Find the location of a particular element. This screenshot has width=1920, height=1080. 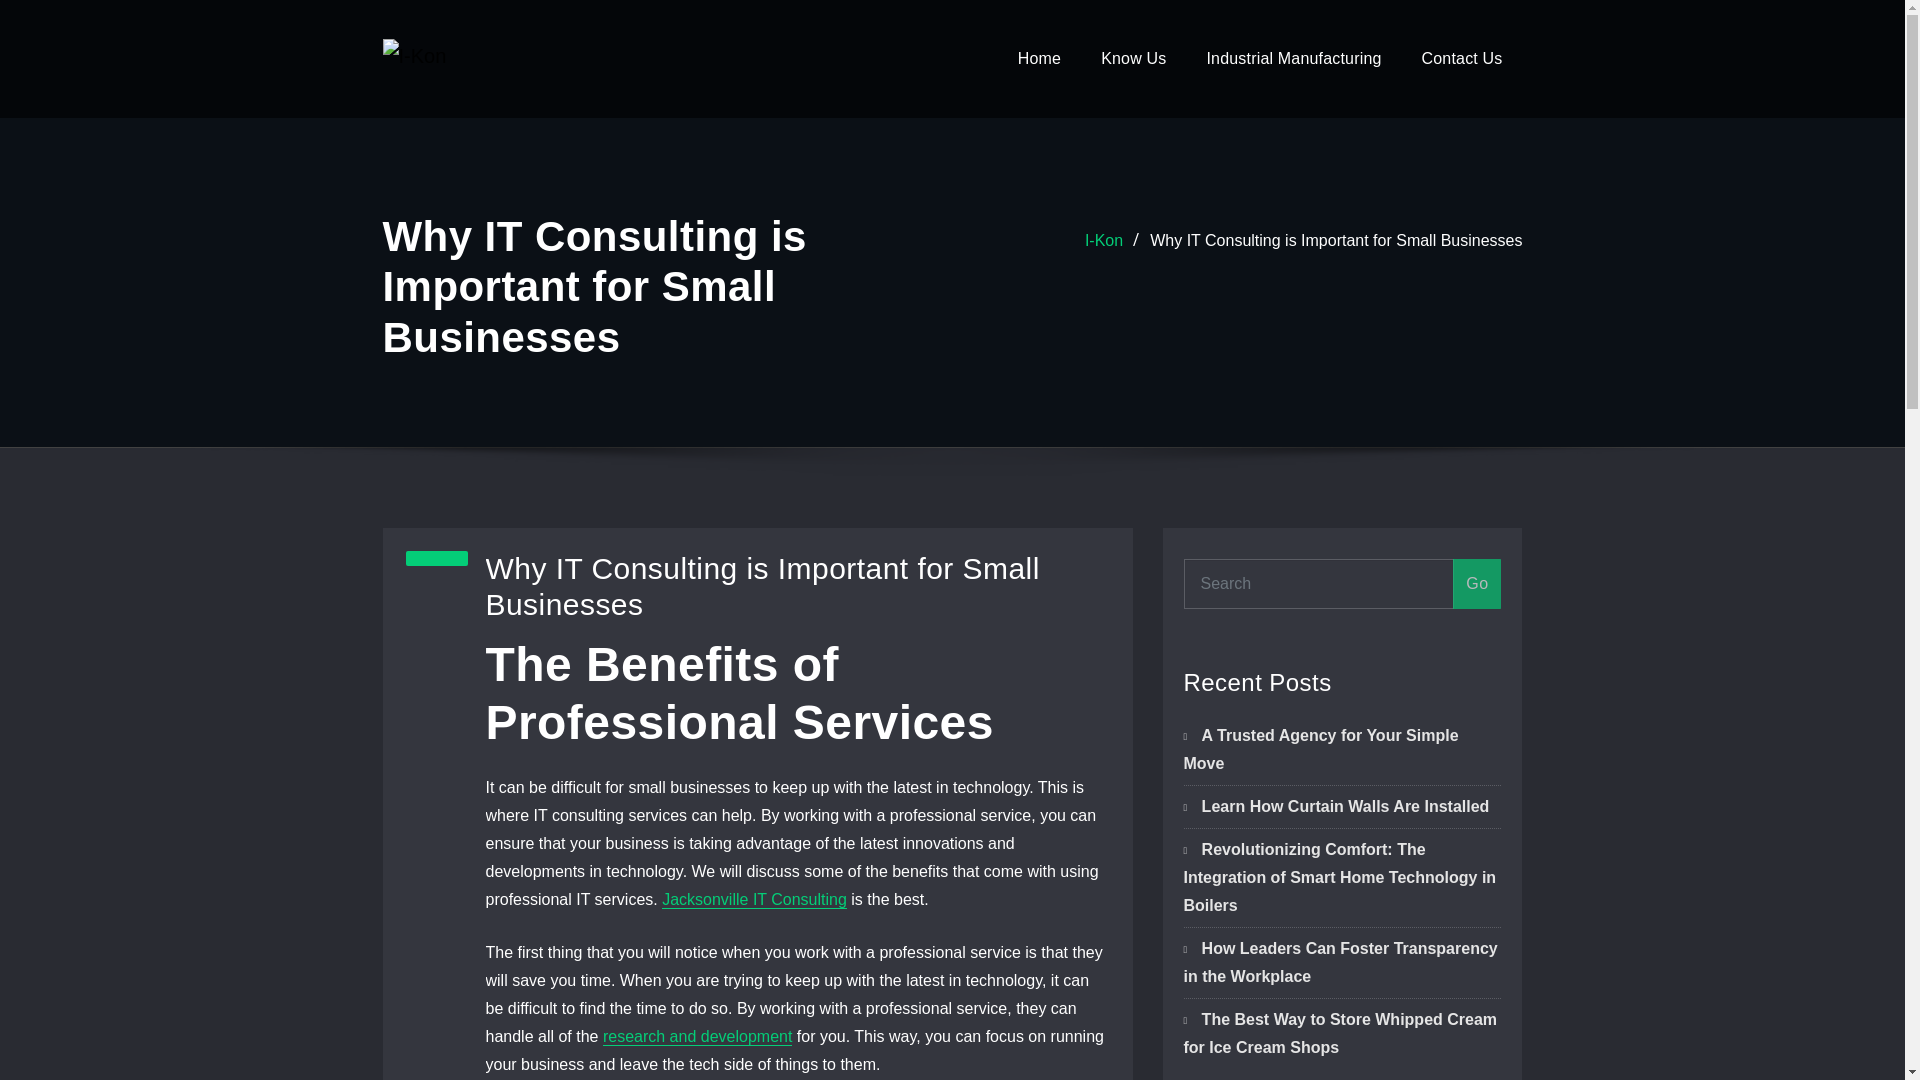

research and development is located at coordinates (696, 1036).